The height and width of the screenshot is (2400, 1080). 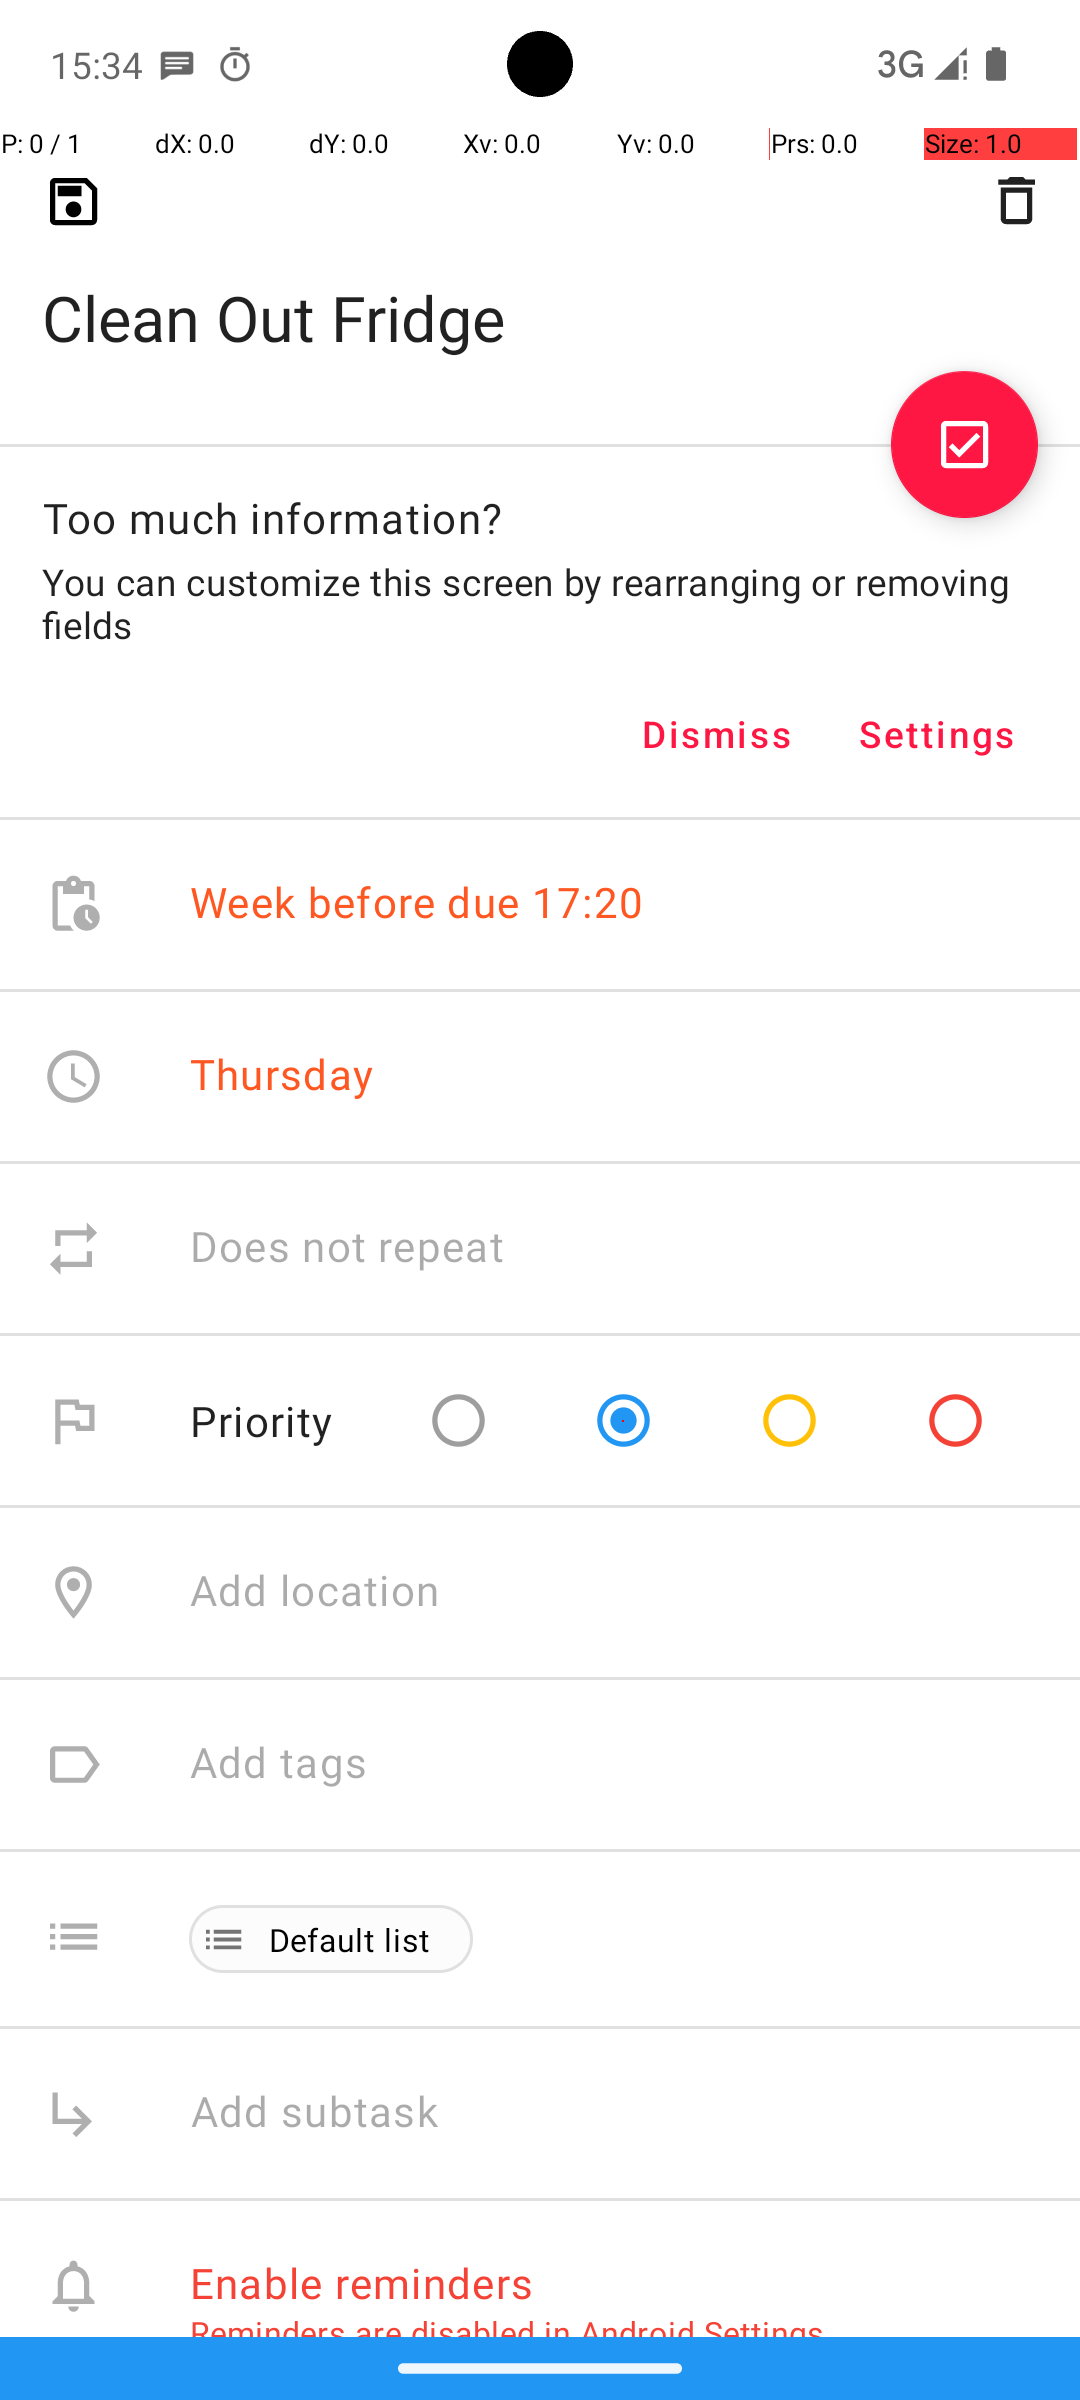 I want to click on Week before due 17:20, so click(x=417, y=904).